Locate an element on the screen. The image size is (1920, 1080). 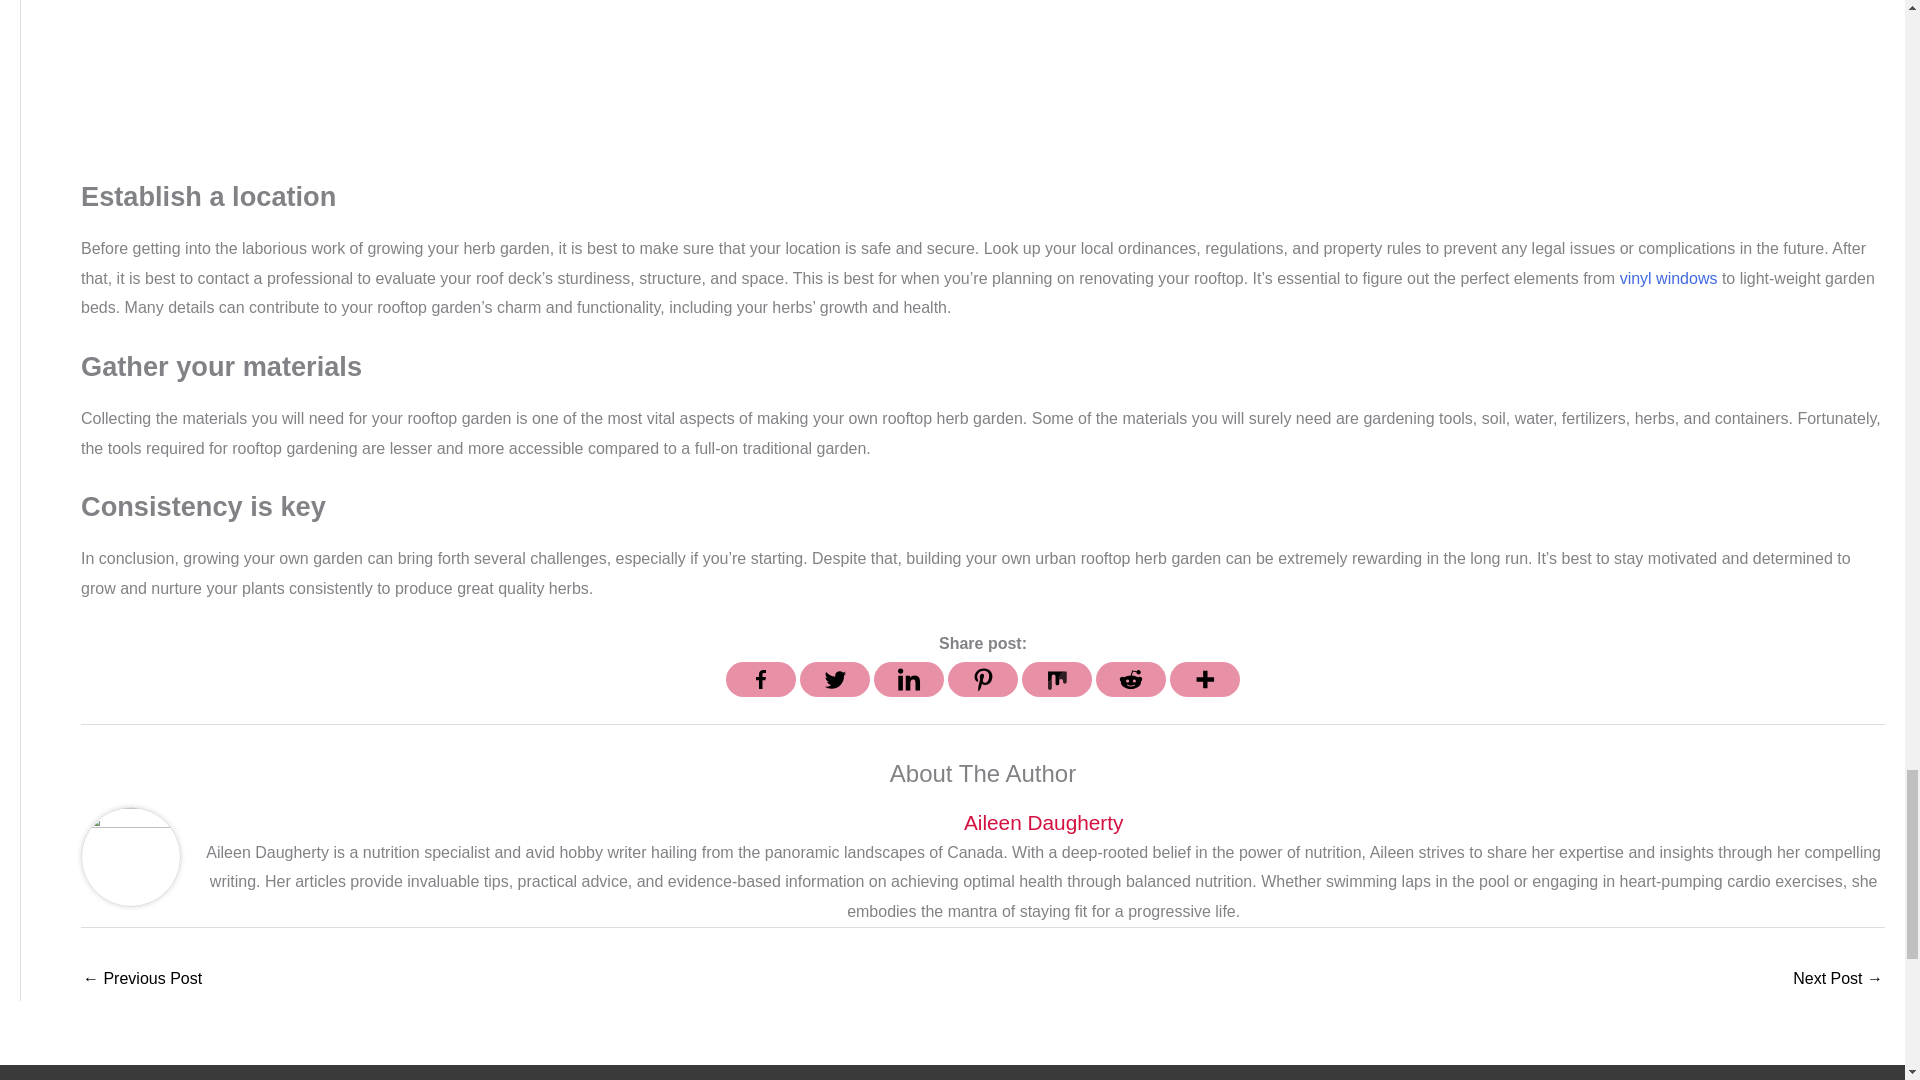
Reddit is located at coordinates (1130, 679).